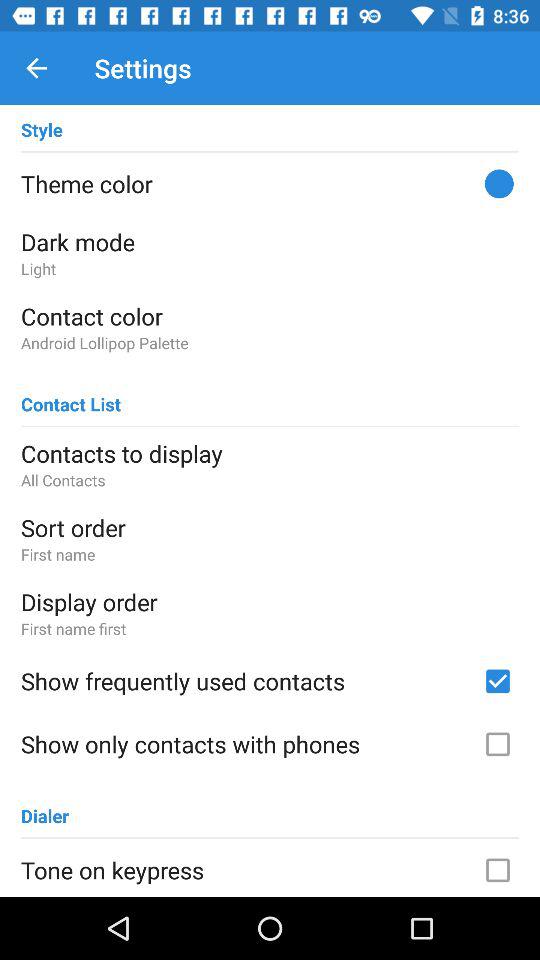 The height and width of the screenshot is (960, 540). What do you see at coordinates (71, 396) in the screenshot?
I see `launch the contact list on the left` at bounding box center [71, 396].